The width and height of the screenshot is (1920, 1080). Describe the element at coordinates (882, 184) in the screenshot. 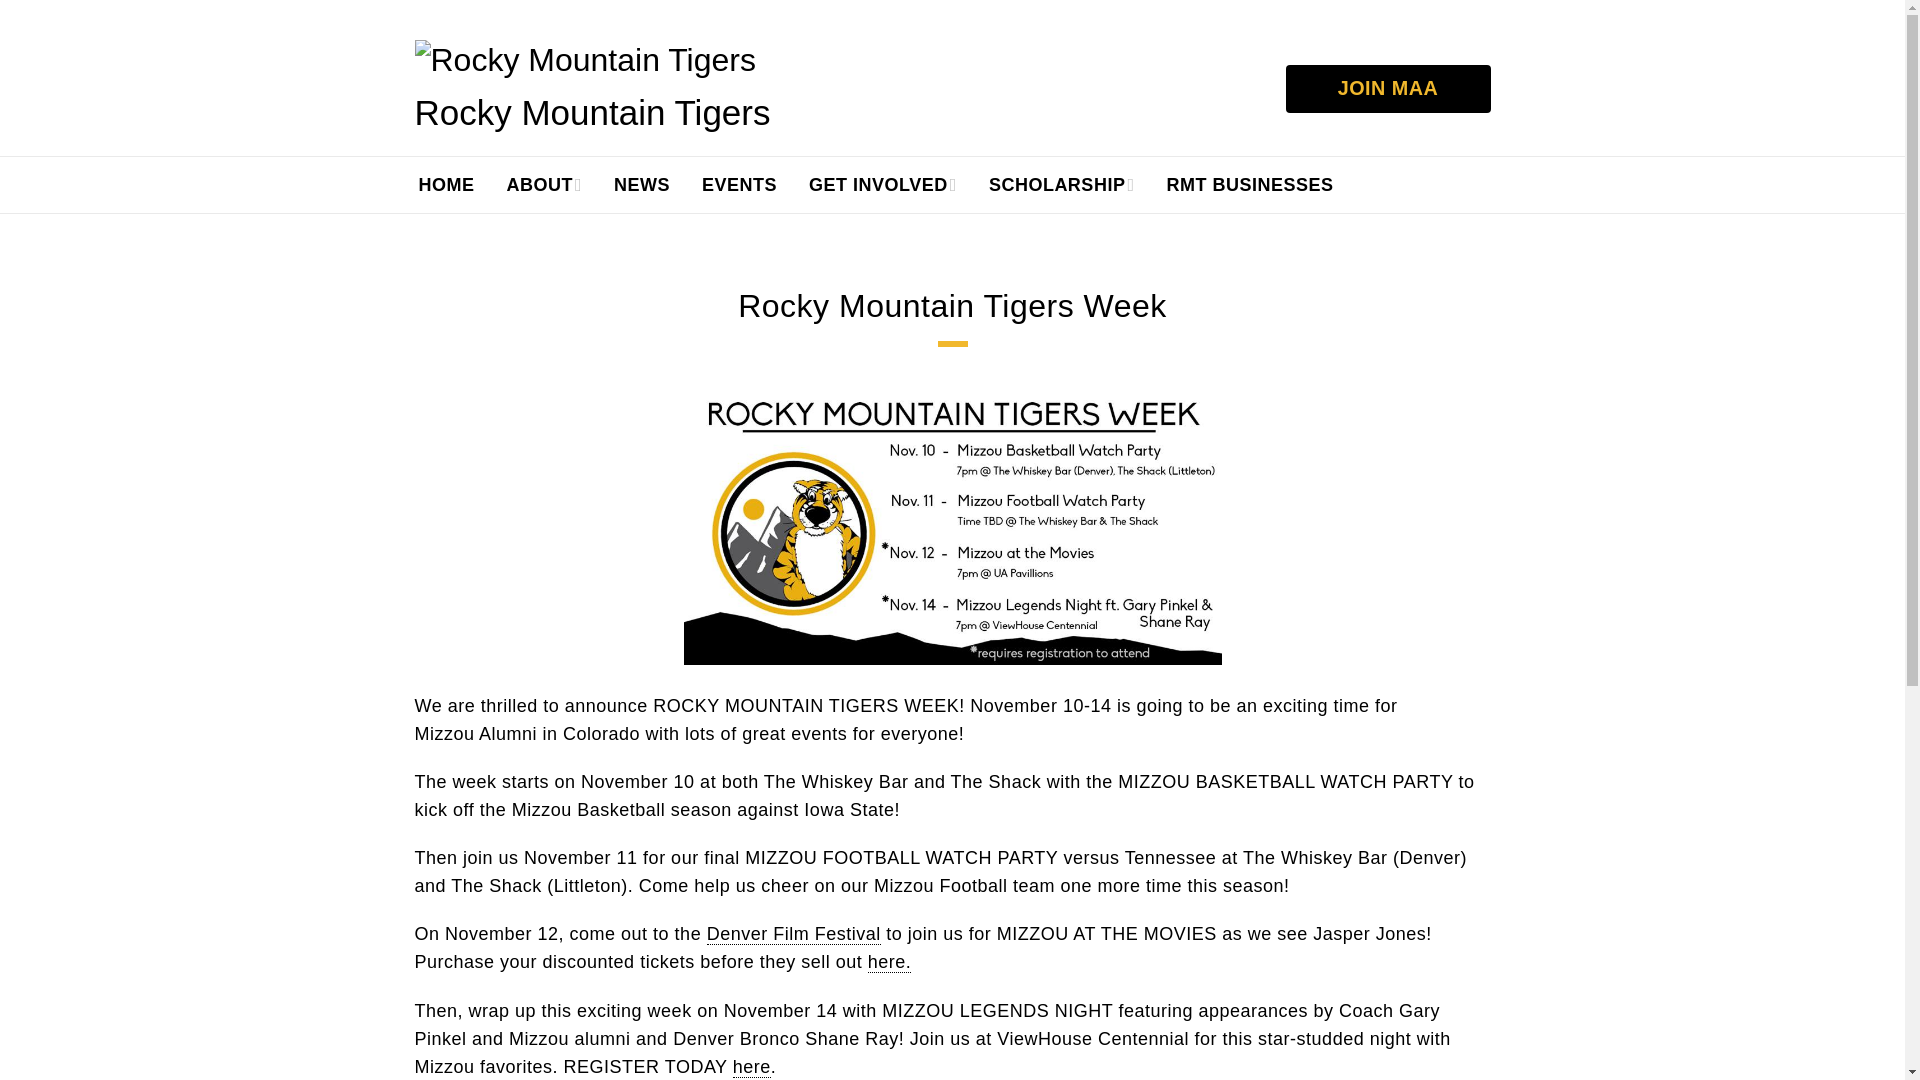

I see `GET INVOLVED` at that location.